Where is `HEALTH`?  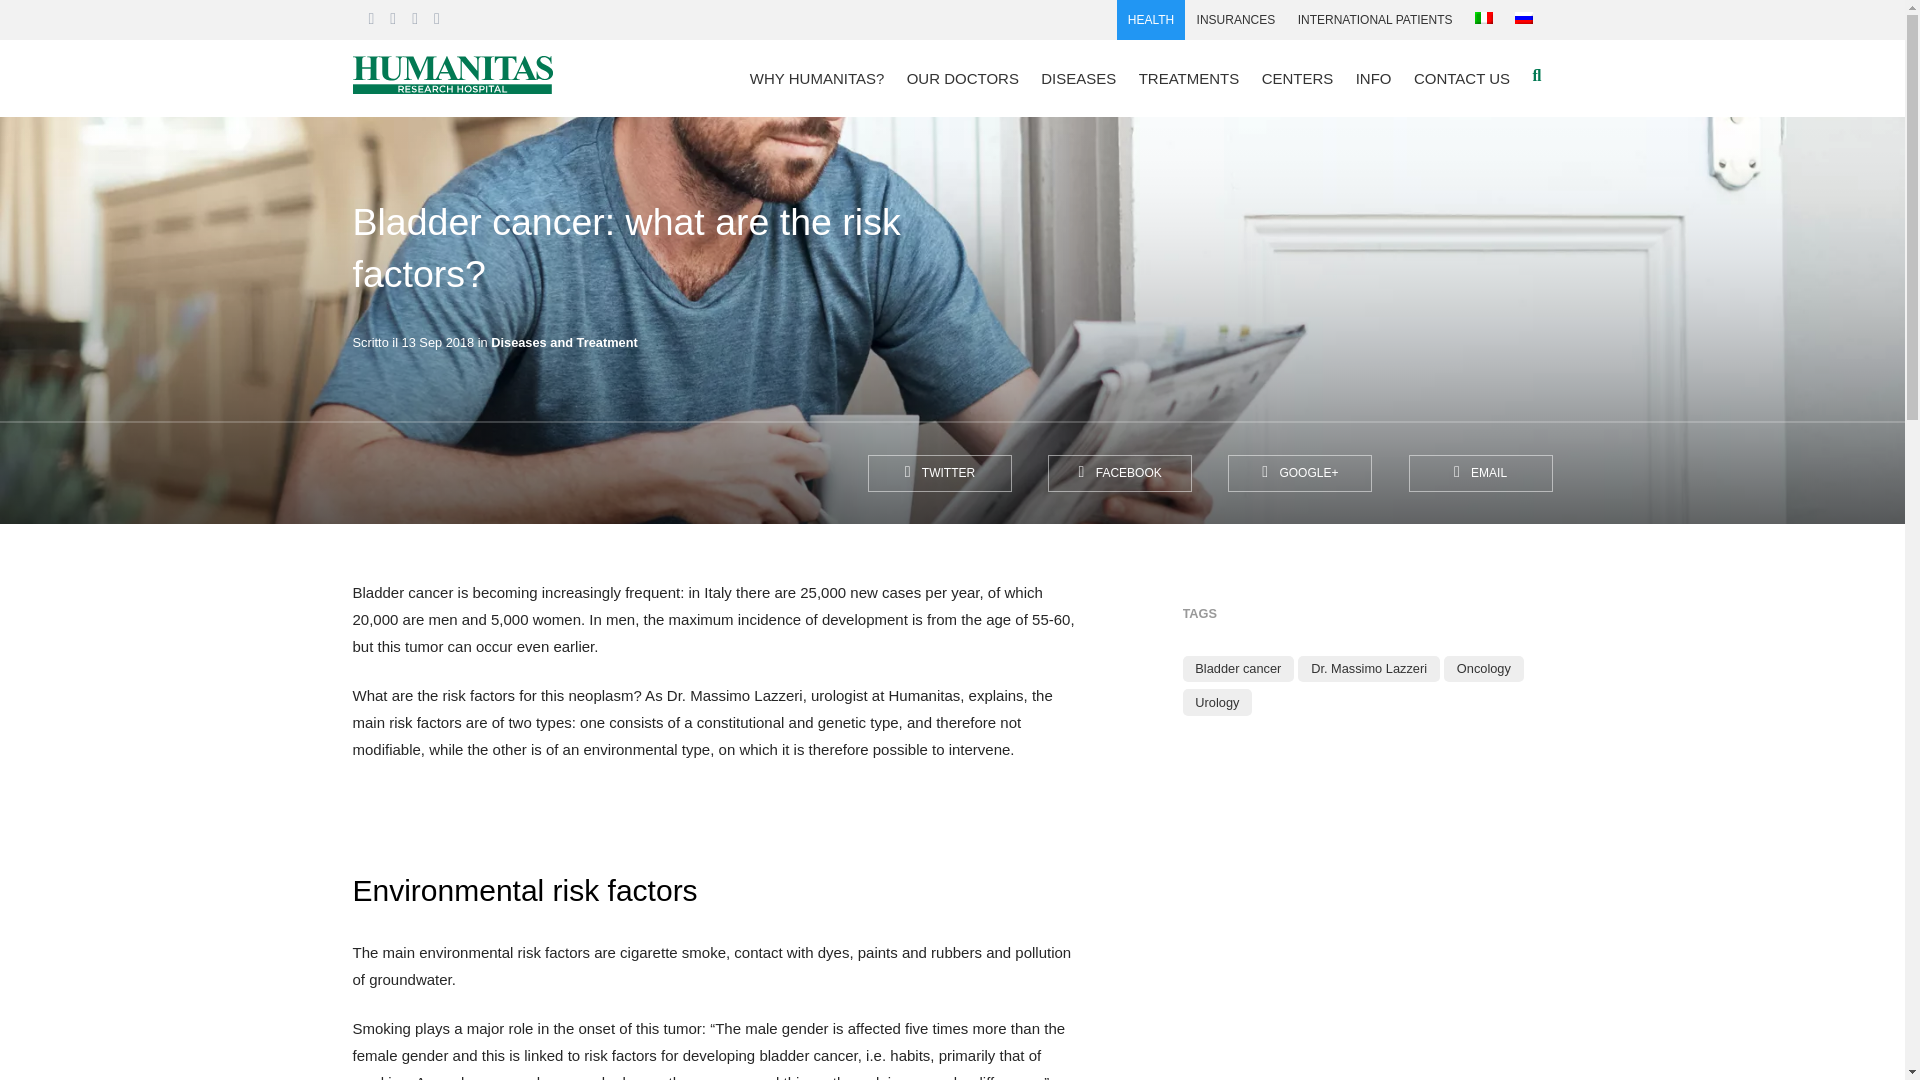 HEALTH is located at coordinates (1152, 20).